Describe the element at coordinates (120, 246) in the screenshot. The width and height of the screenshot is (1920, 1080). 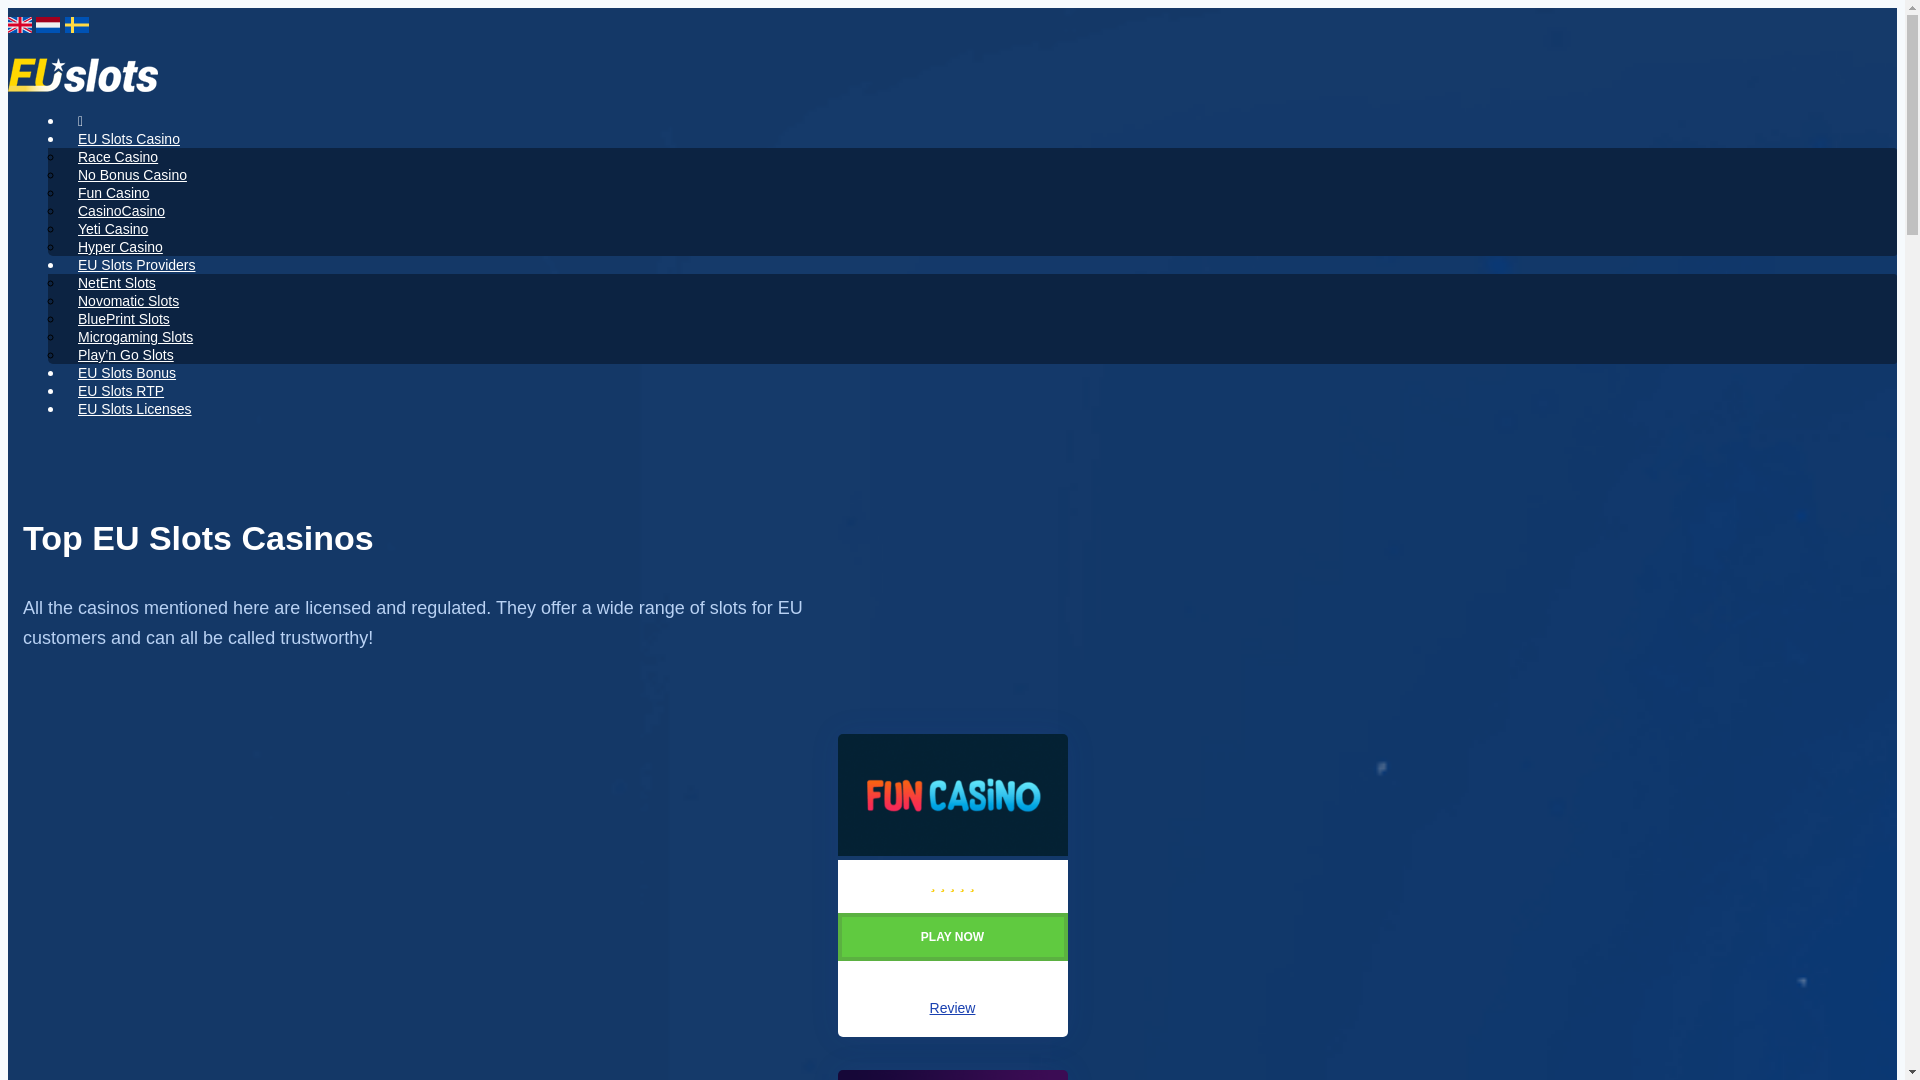
I see `Hyper Casino` at that location.